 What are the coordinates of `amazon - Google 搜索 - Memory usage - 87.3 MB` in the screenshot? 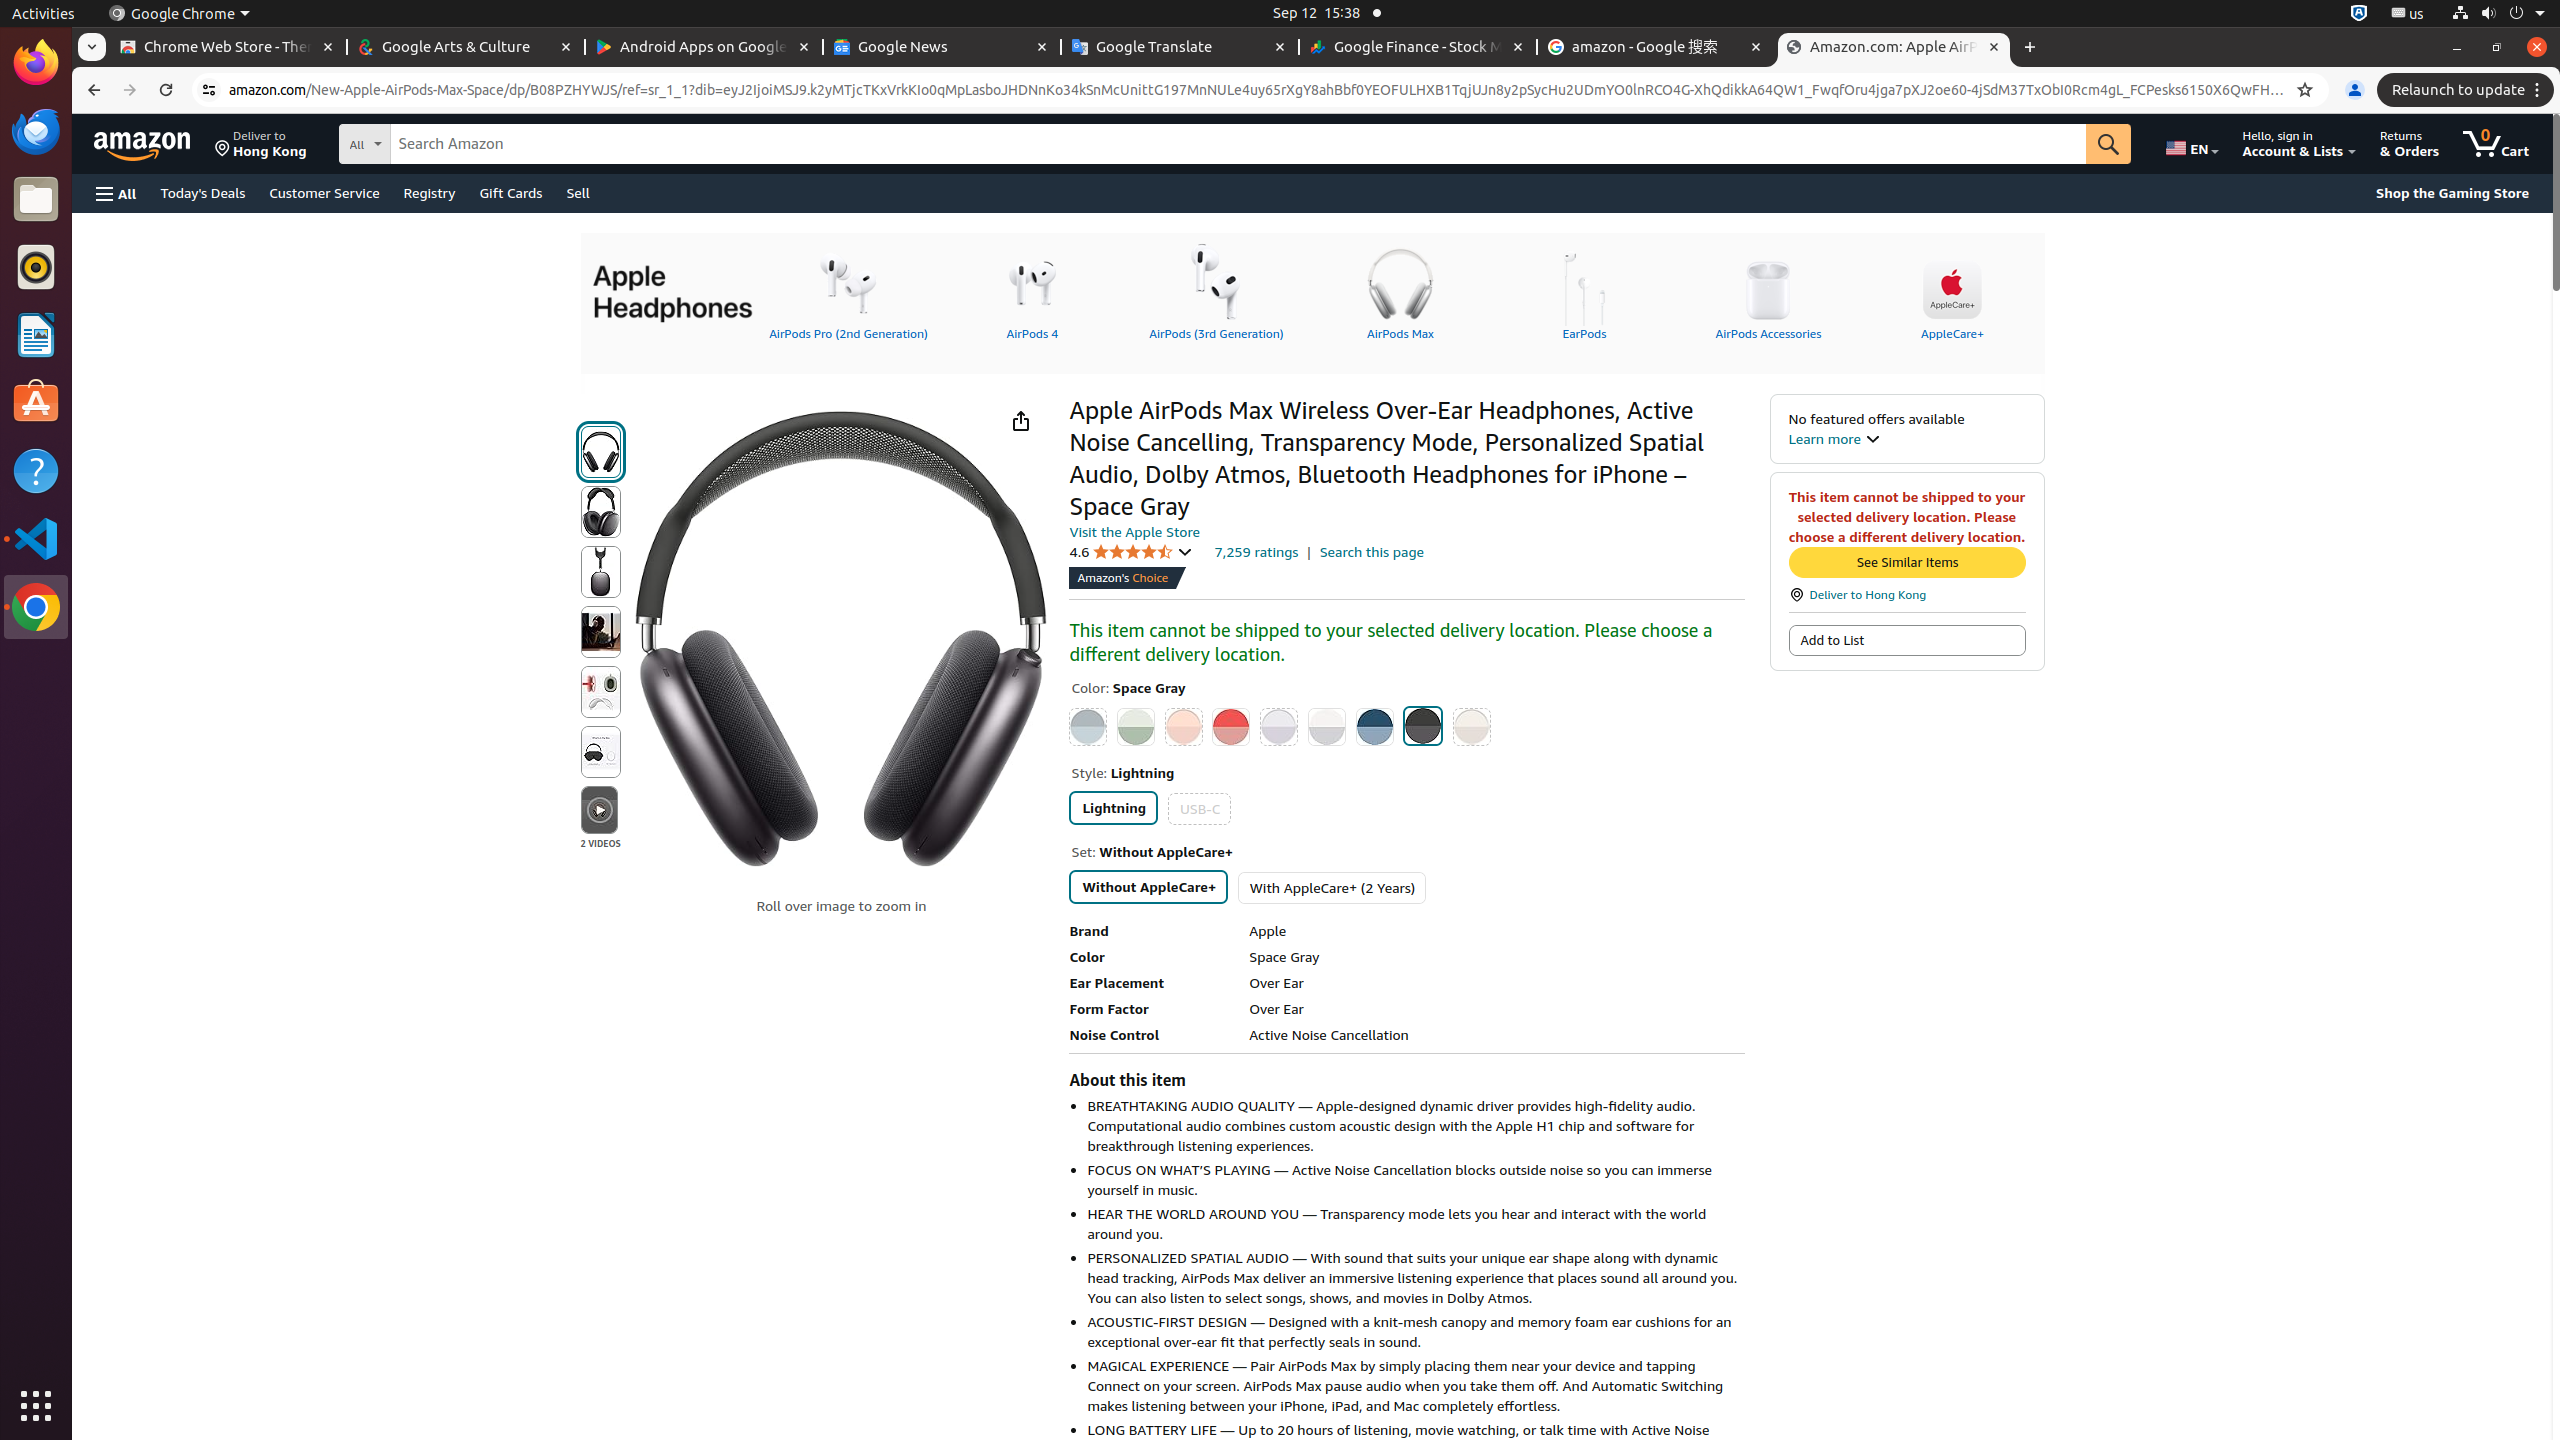 It's located at (1656, 48).